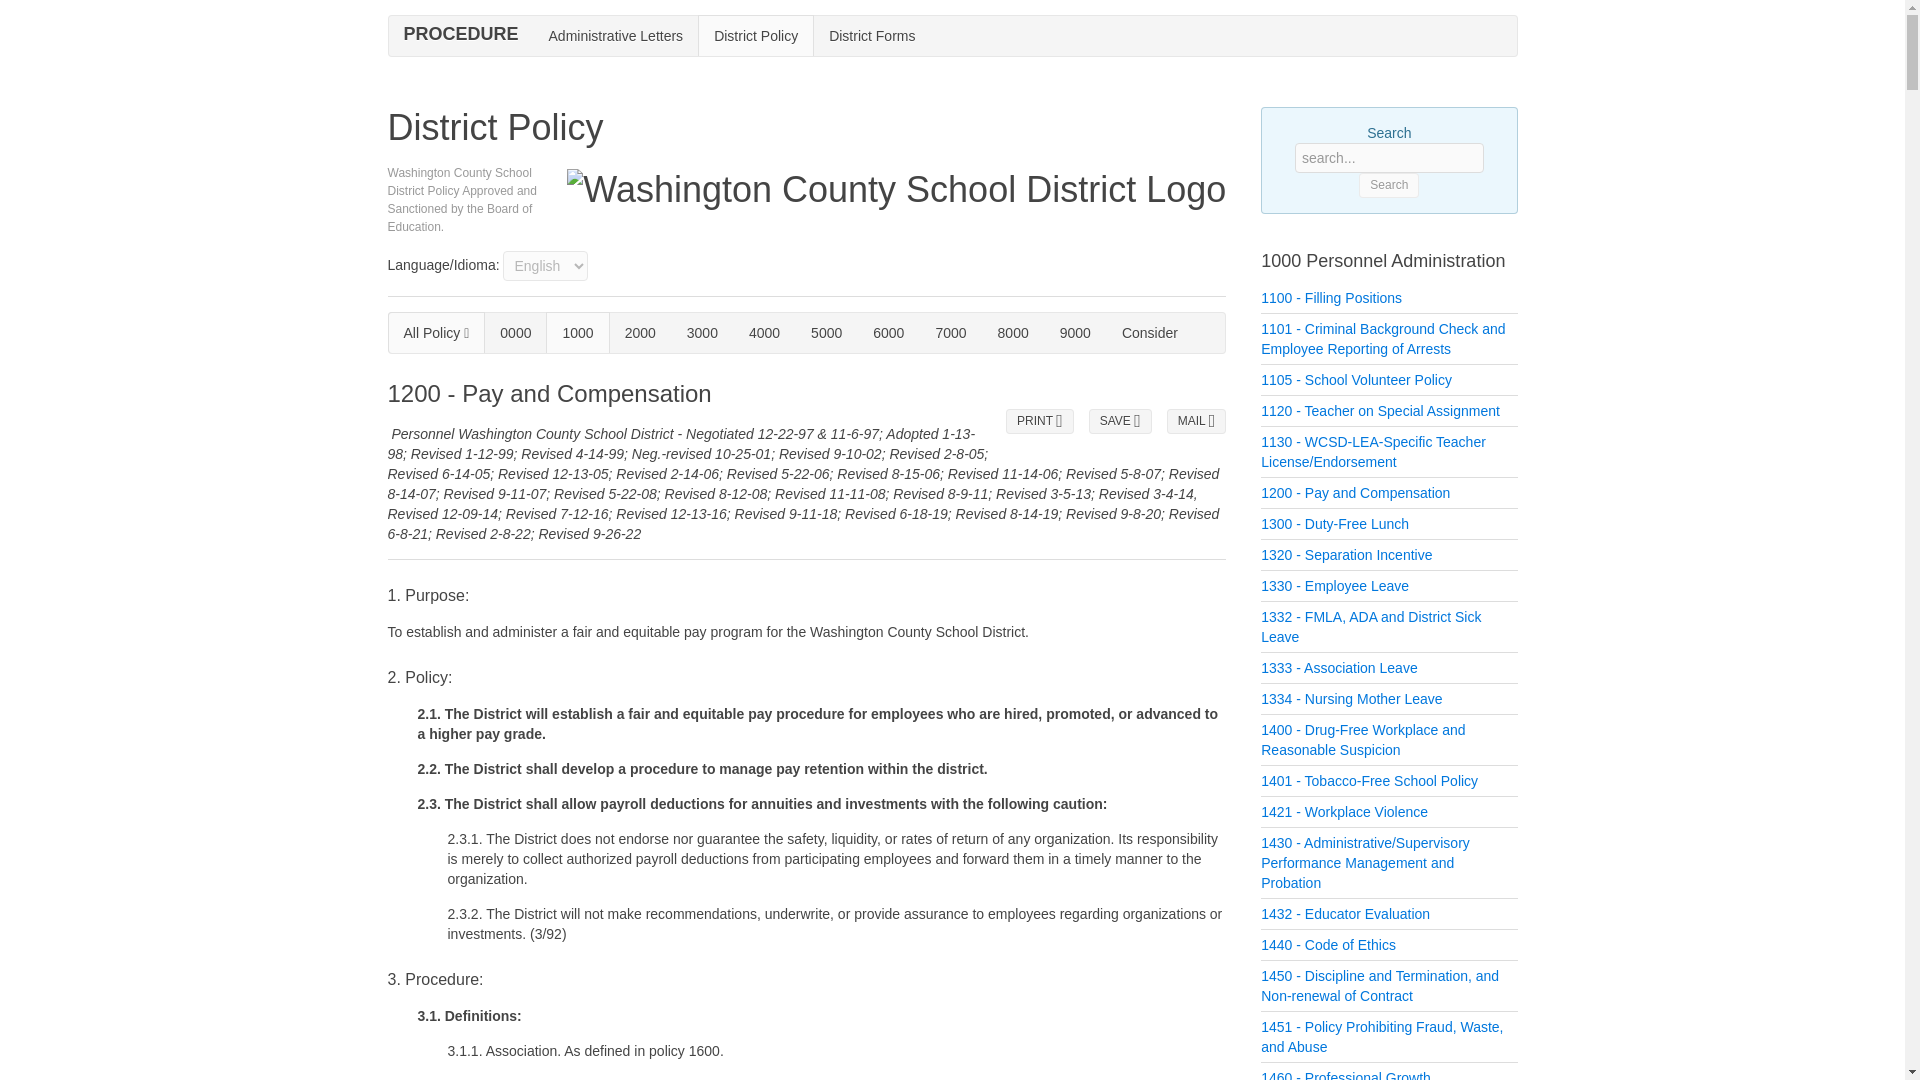 The height and width of the screenshot is (1080, 1920). What do you see at coordinates (872, 36) in the screenshot?
I see `District Forms` at bounding box center [872, 36].